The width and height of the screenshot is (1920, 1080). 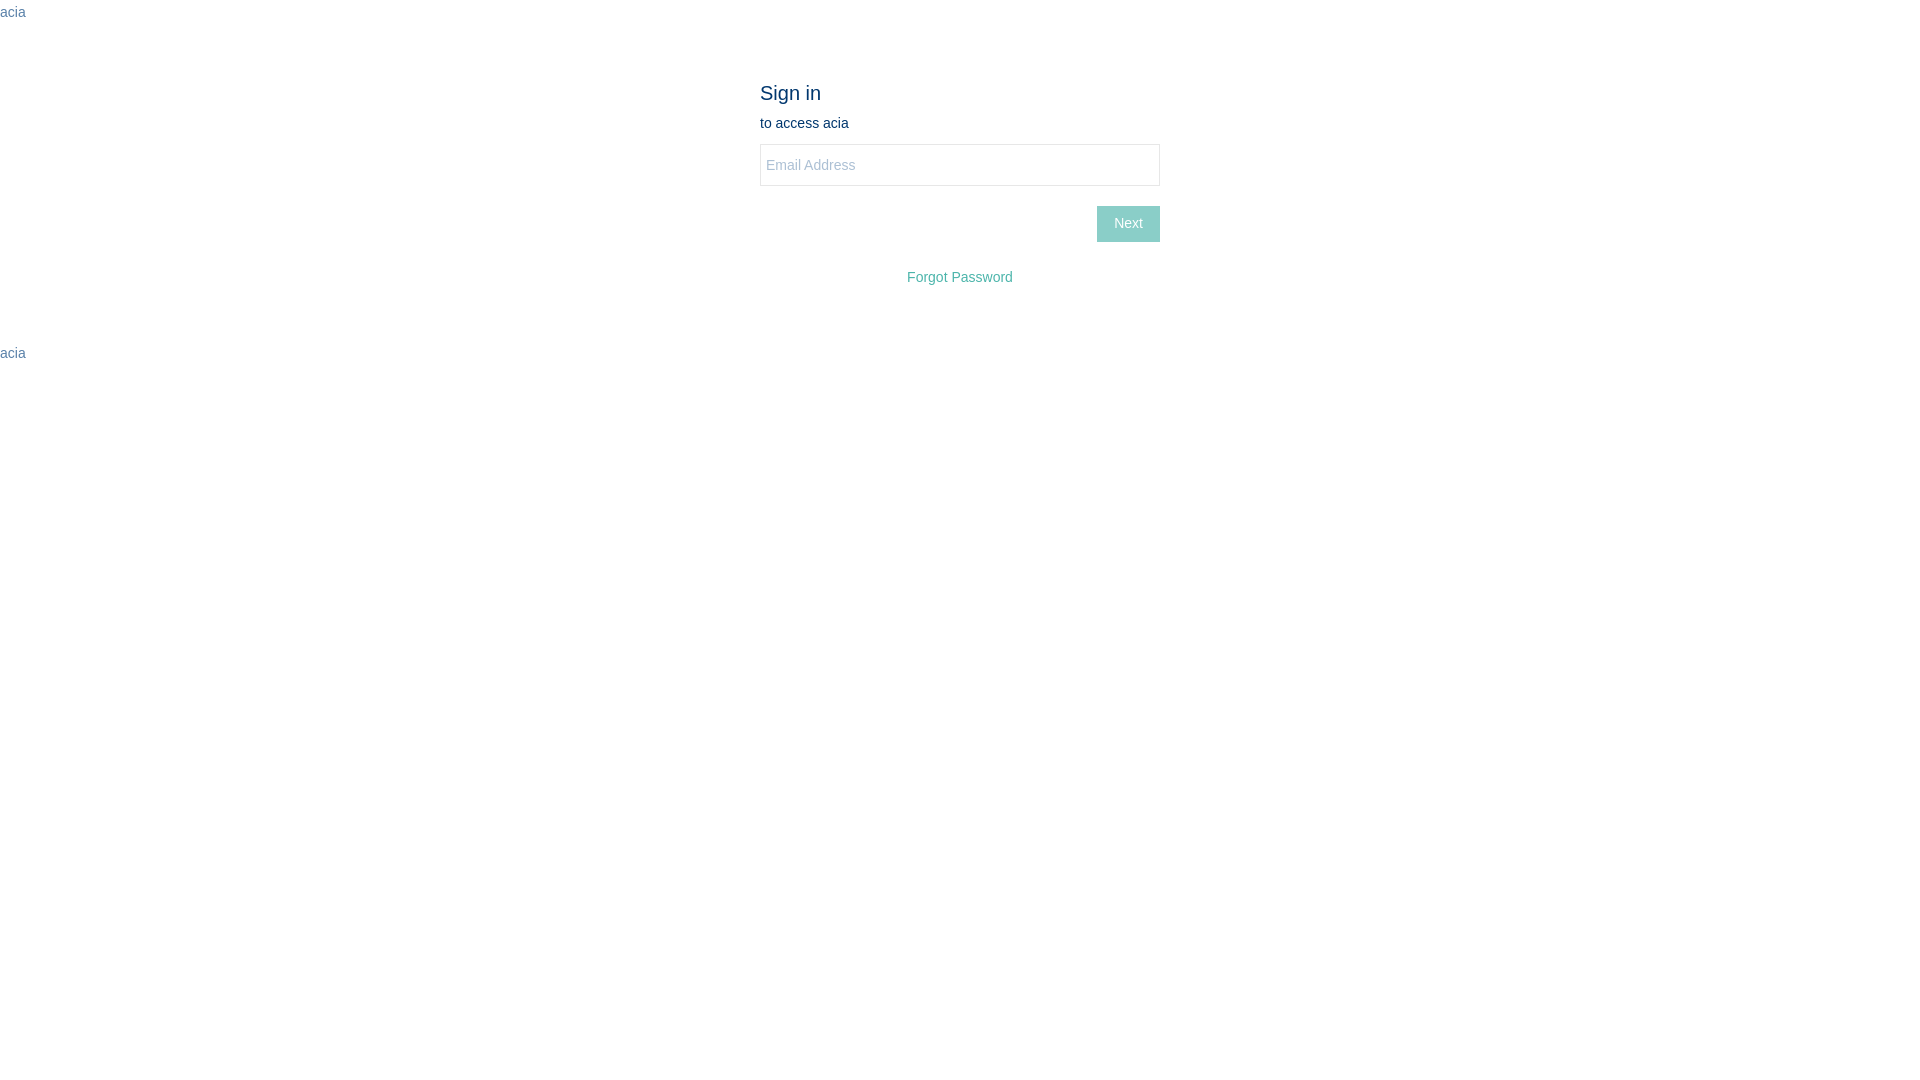 What do you see at coordinates (960, 277) in the screenshot?
I see `Forgot Password` at bounding box center [960, 277].